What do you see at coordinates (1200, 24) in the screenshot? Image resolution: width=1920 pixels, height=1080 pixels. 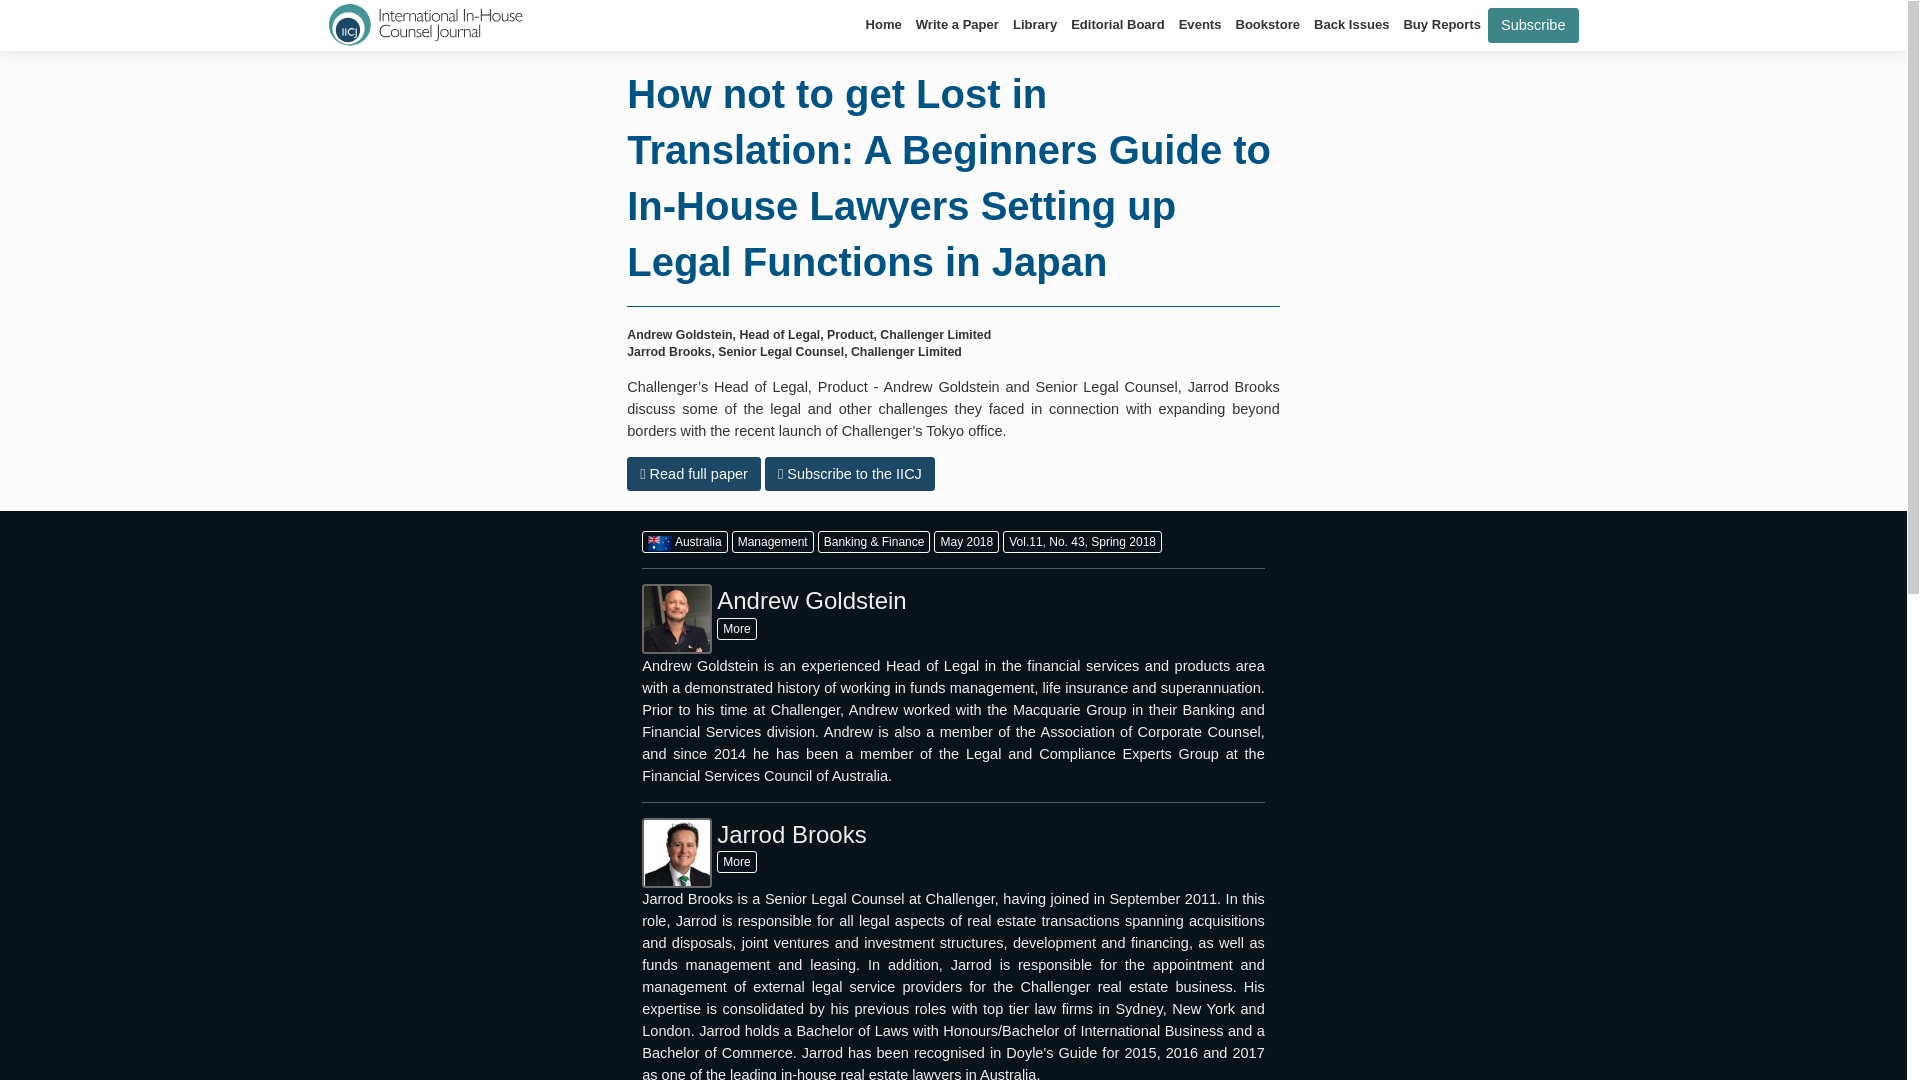 I see `Events` at bounding box center [1200, 24].